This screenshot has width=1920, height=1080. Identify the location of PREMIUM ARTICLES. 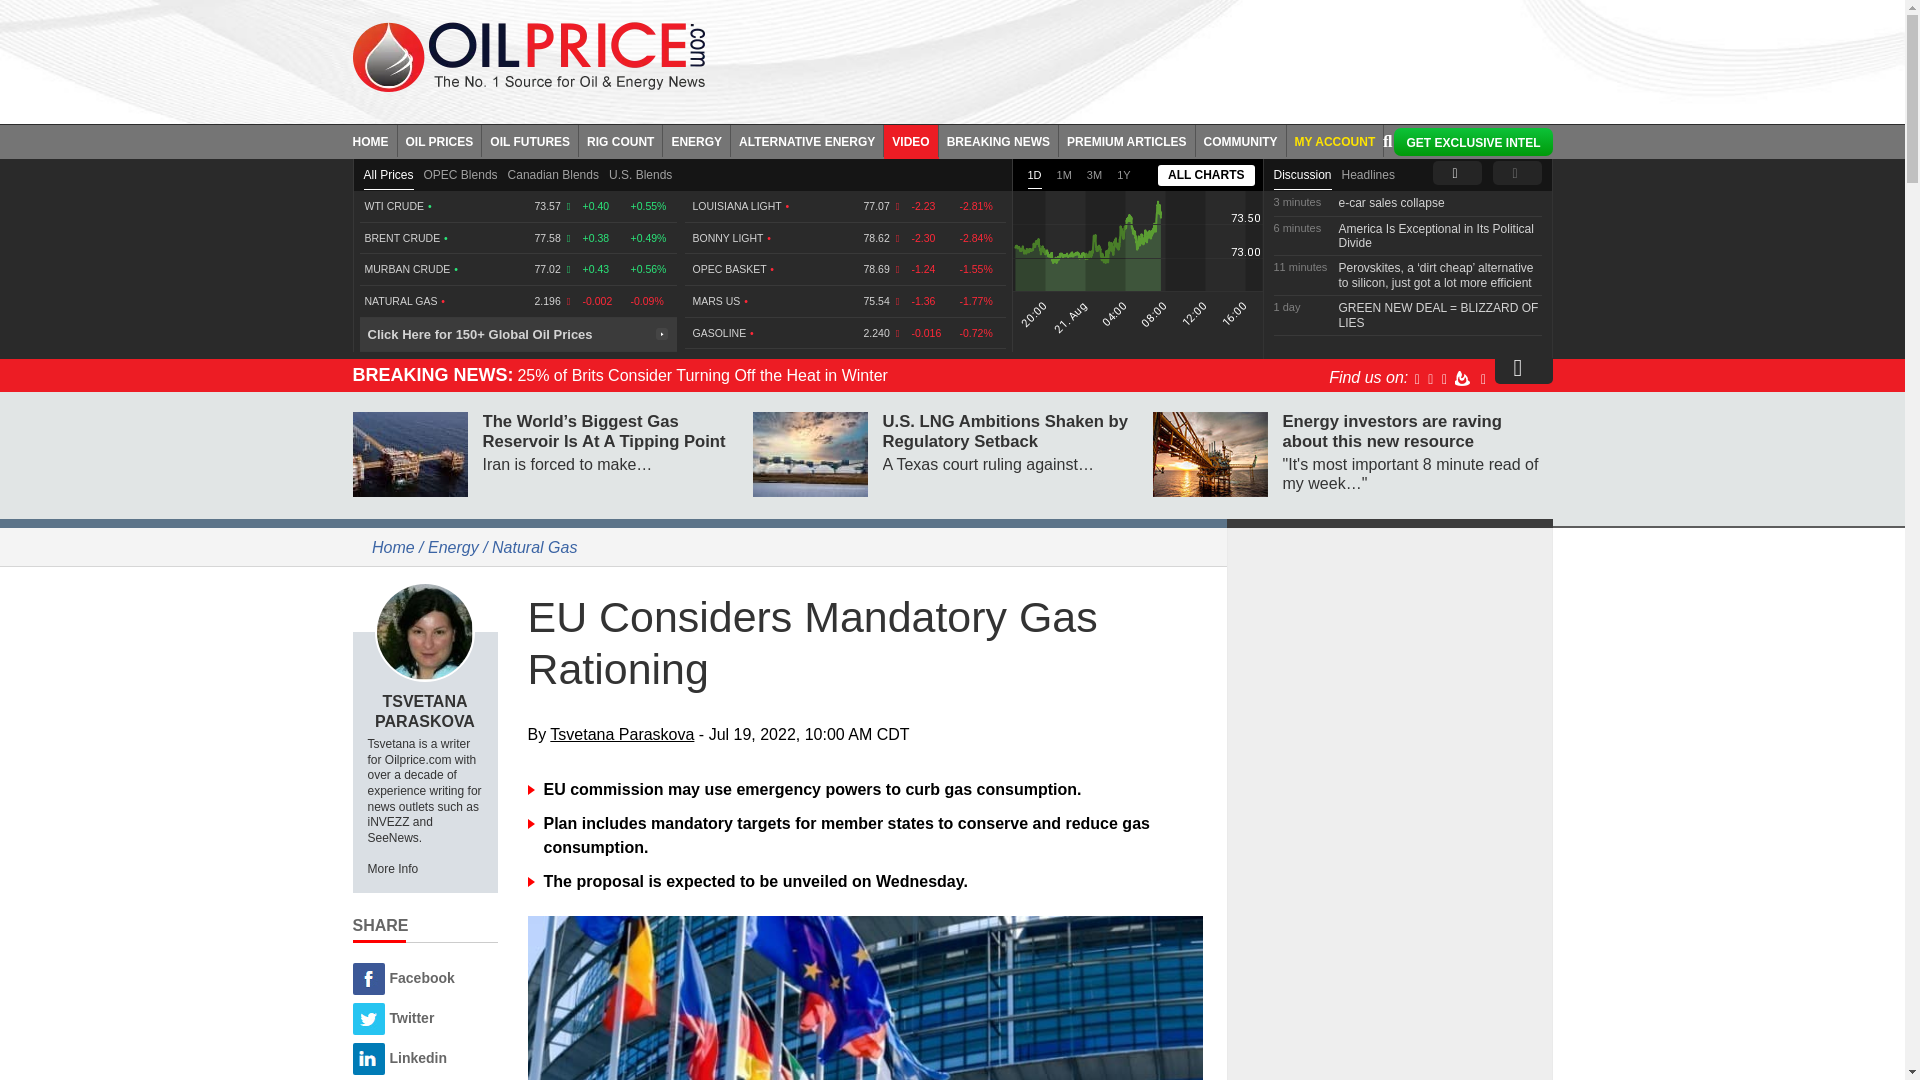
(1128, 140).